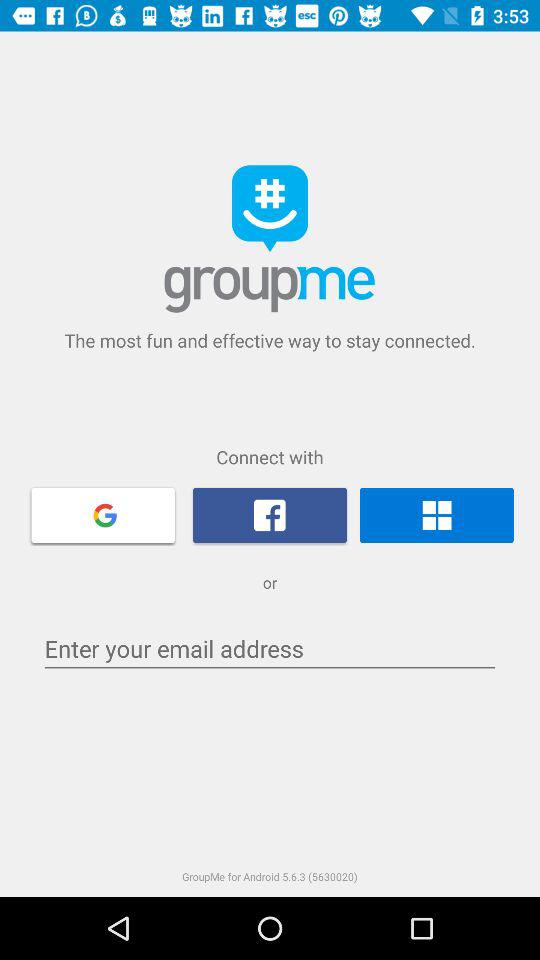 Image resolution: width=540 pixels, height=960 pixels. Describe the element at coordinates (270, 515) in the screenshot. I see `connect with facebook in order to access facebook contacts in app` at that location.